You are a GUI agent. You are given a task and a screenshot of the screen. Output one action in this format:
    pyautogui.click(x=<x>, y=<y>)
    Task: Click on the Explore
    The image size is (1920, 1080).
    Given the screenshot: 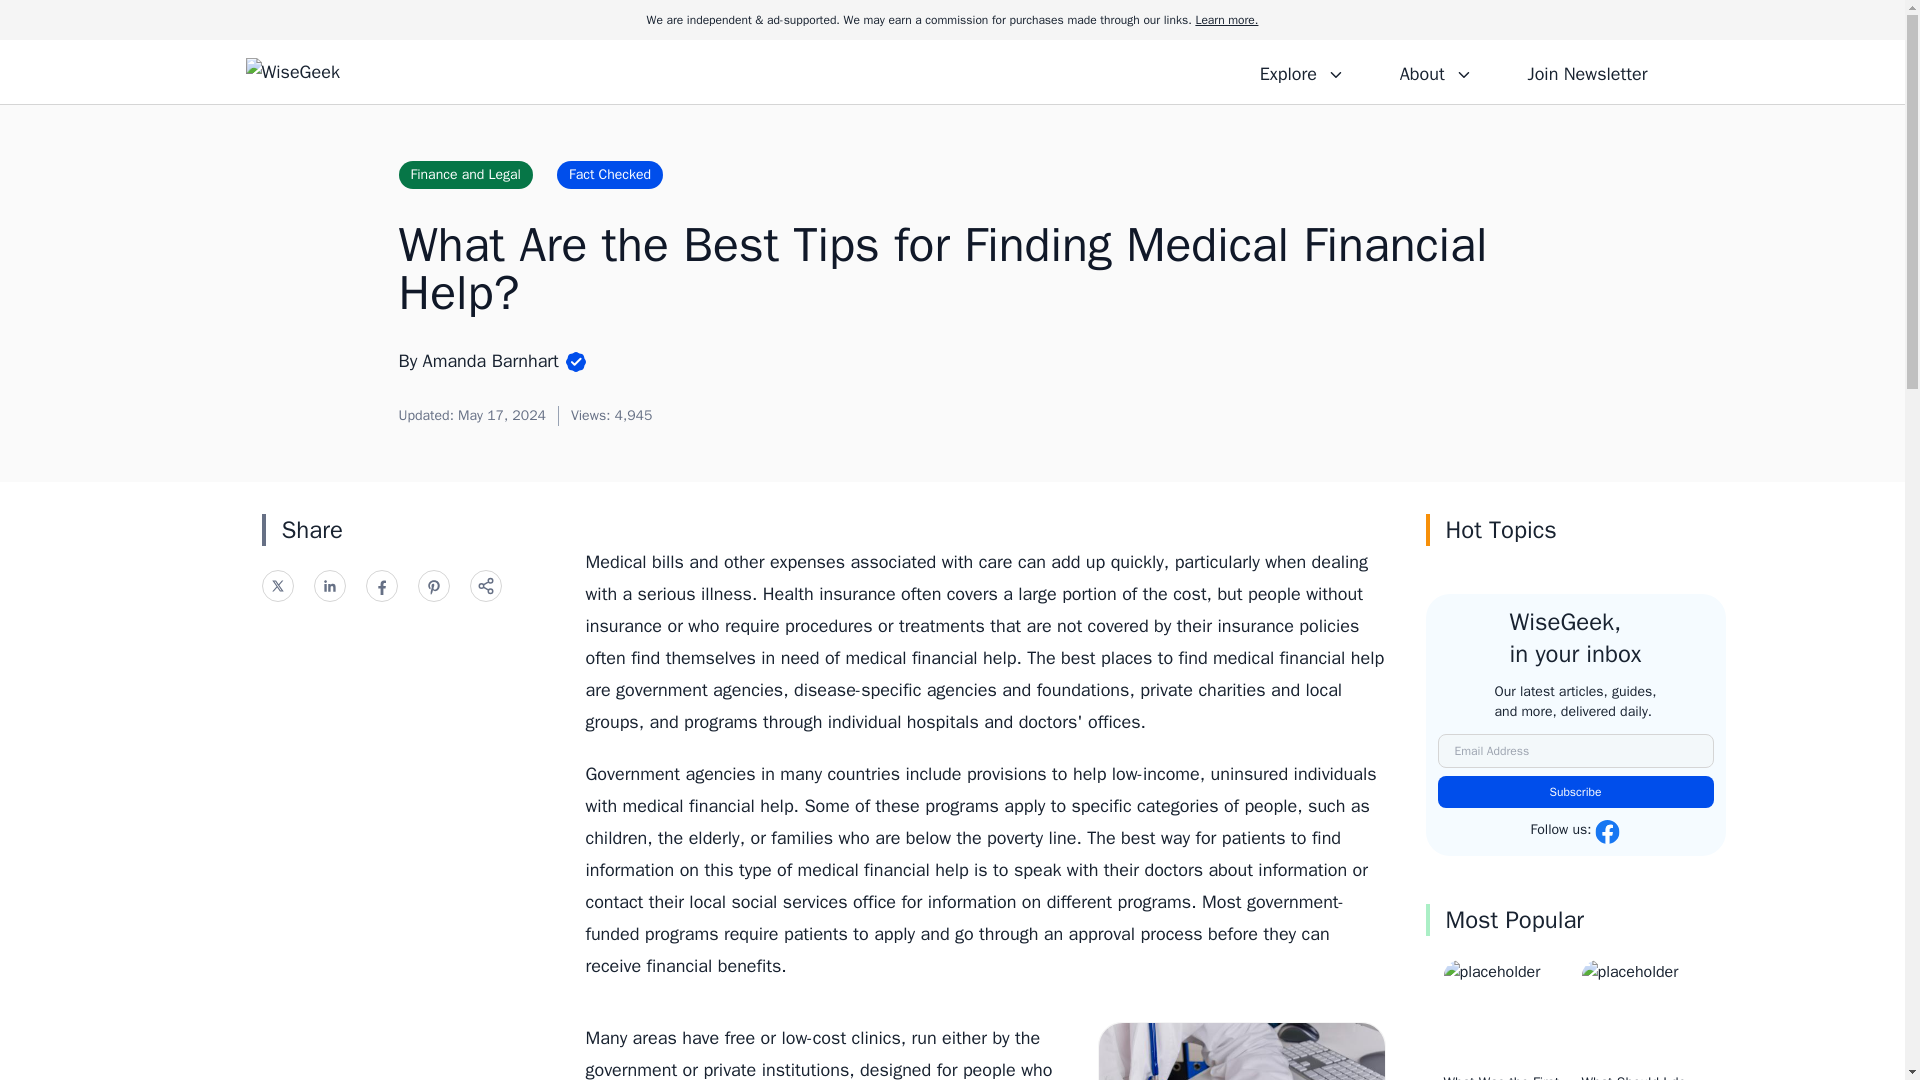 What is the action you would take?
    pyautogui.click(x=1302, y=71)
    